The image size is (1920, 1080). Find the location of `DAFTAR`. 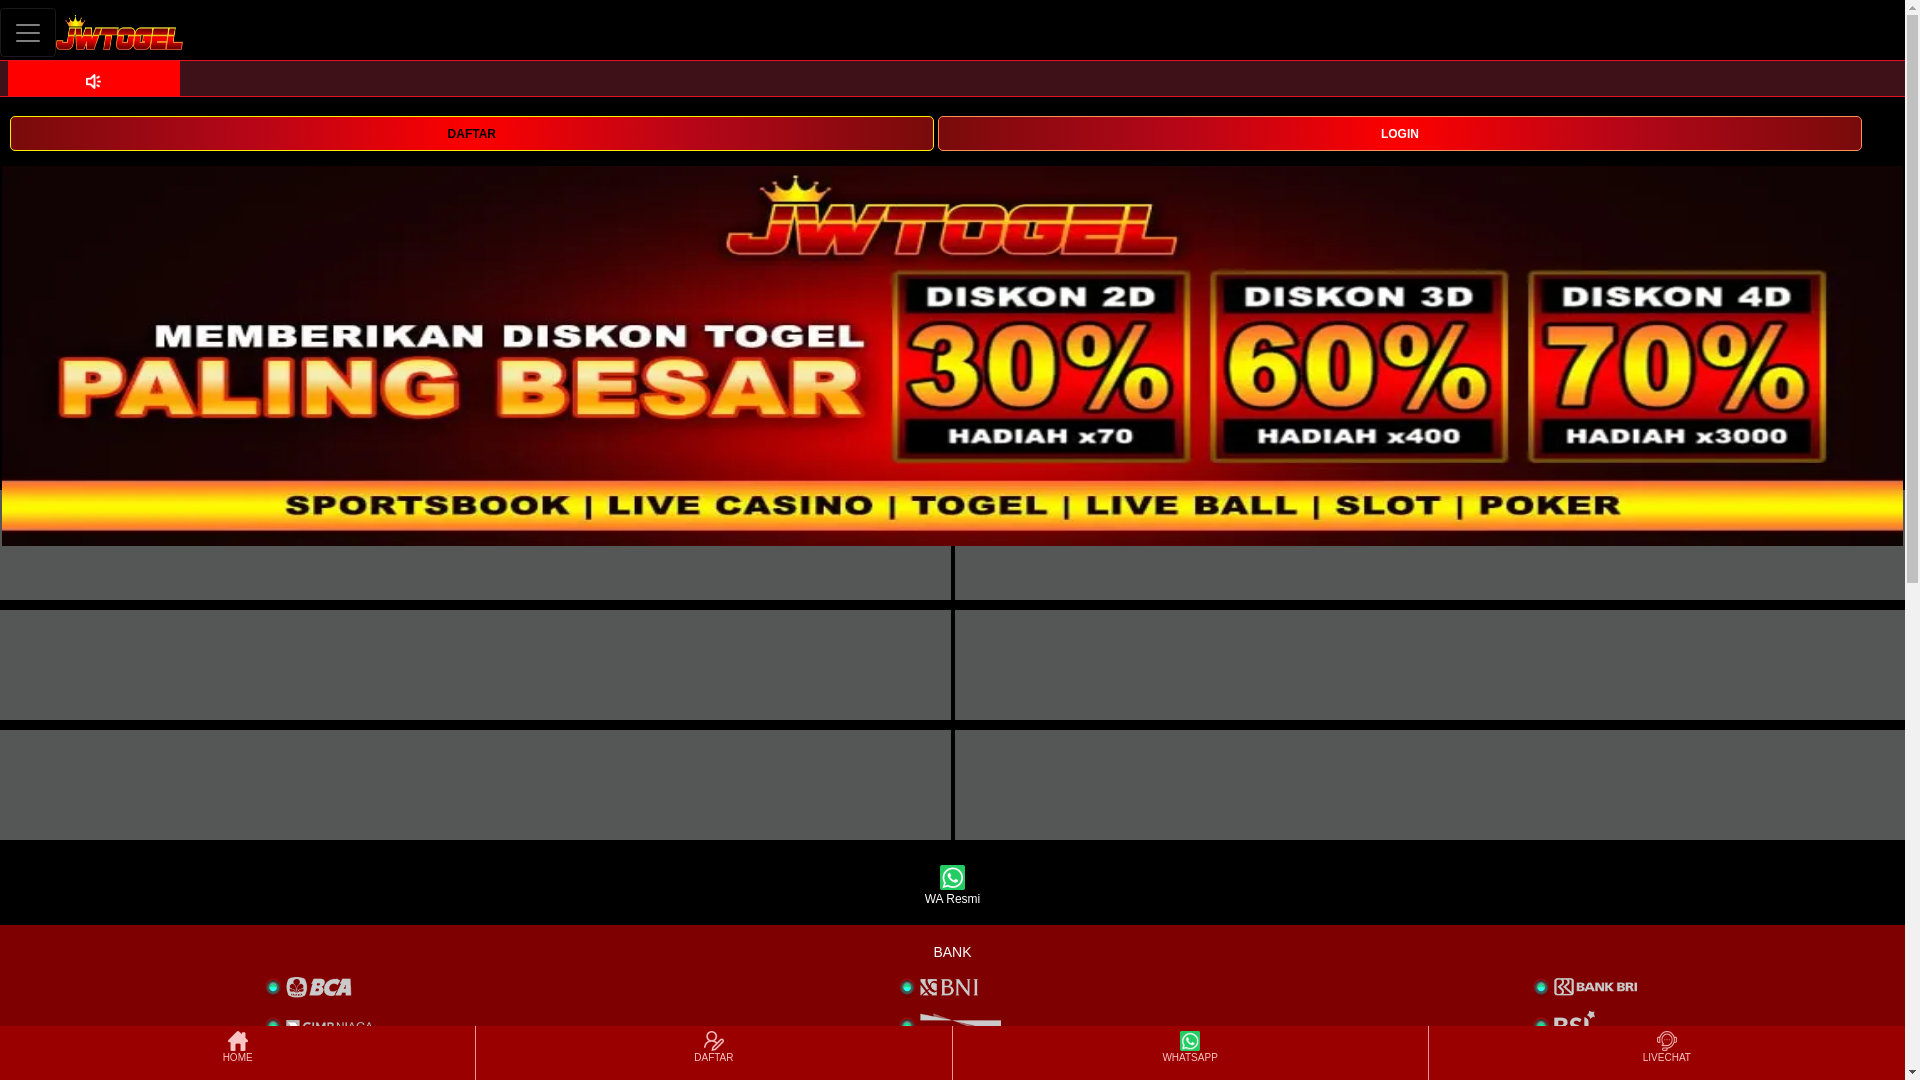

DAFTAR is located at coordinates (471, 132).